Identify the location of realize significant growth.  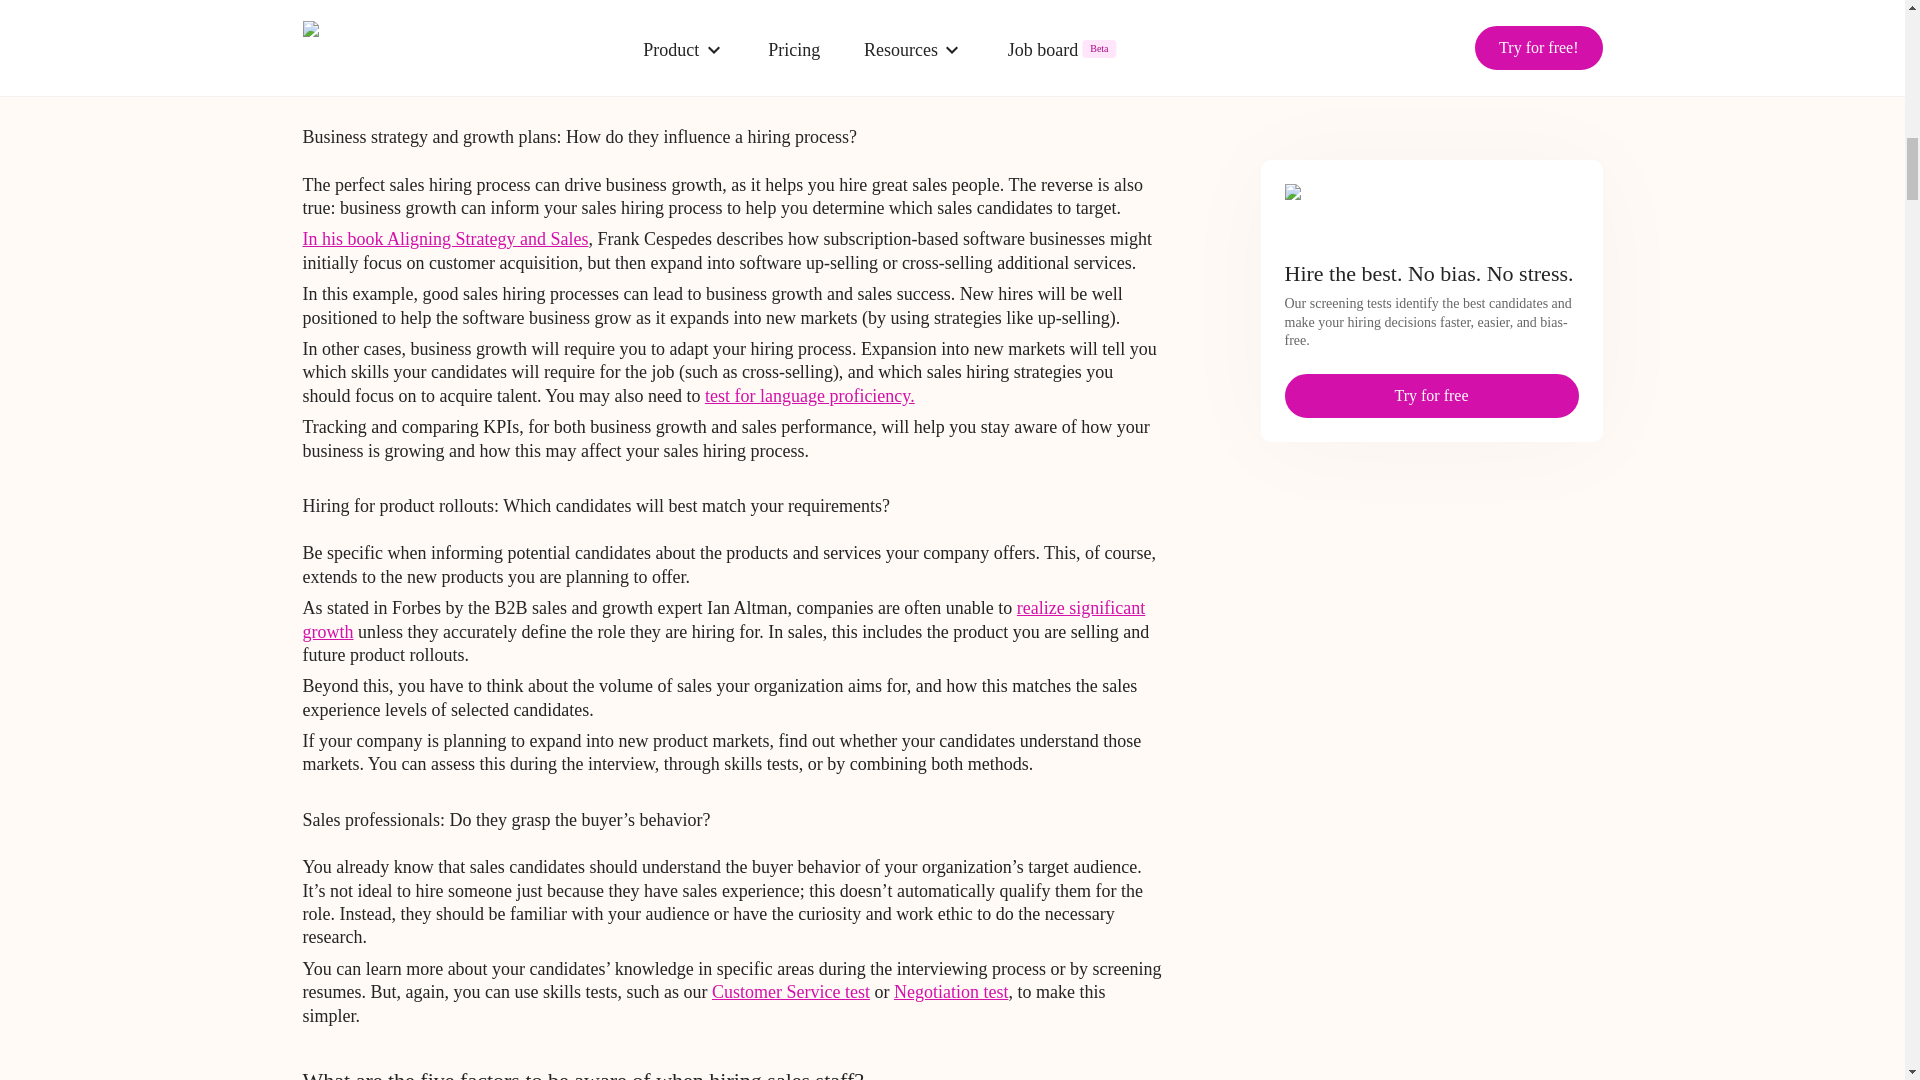
(722, 620).